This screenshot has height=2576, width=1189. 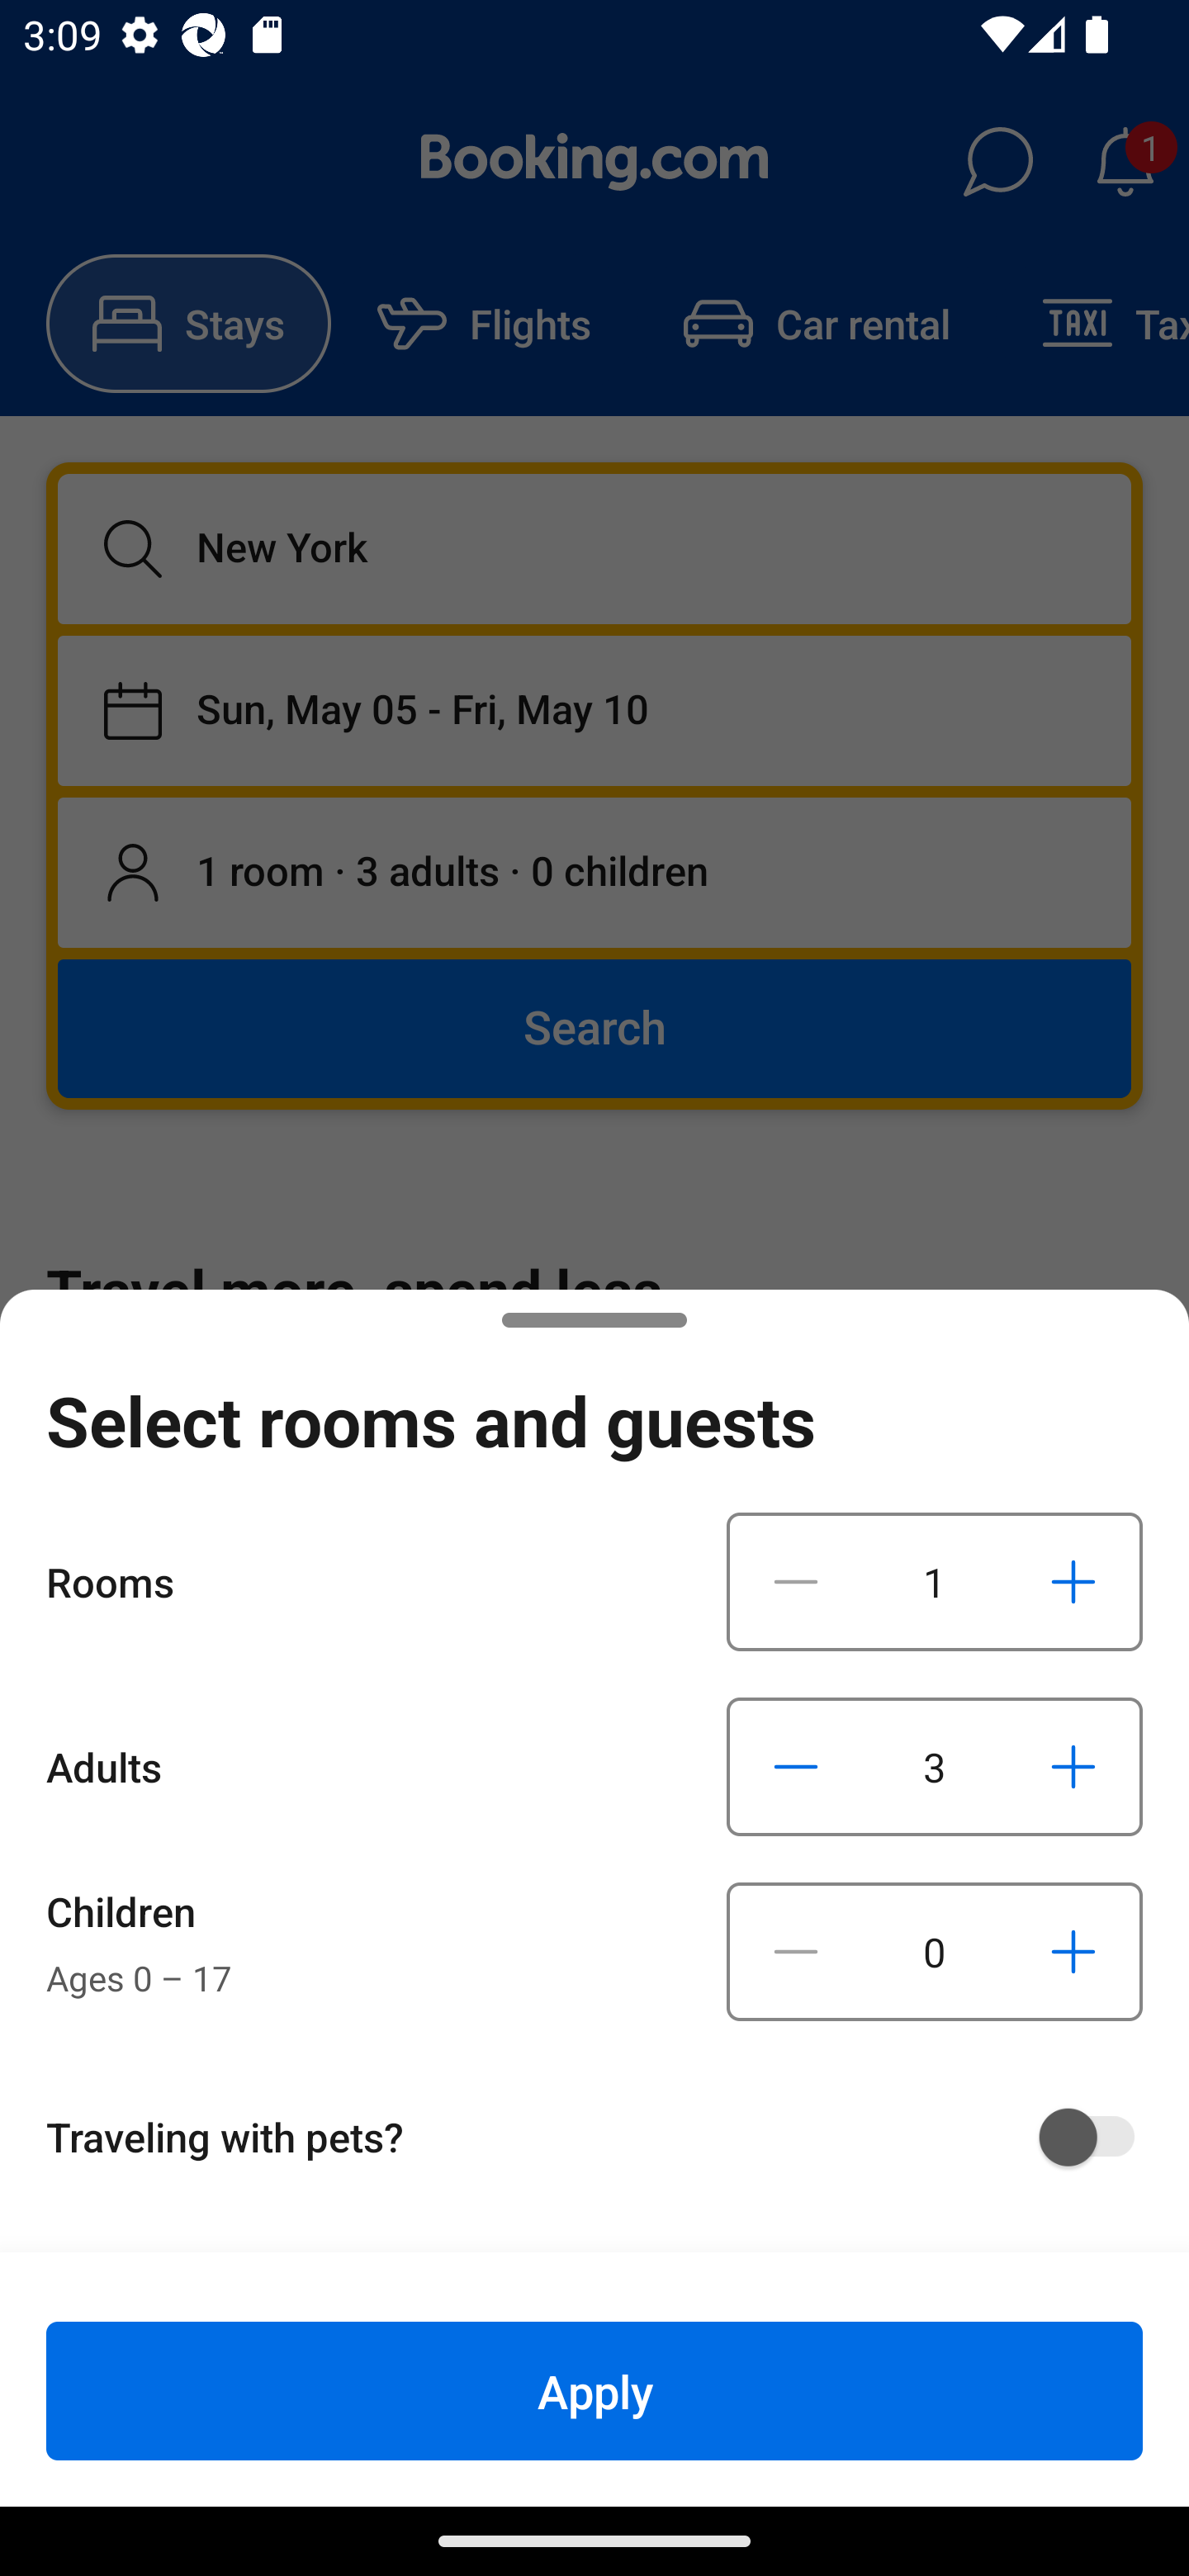 I want to click on Traveling with pets?, so click(x=606, y=2137).